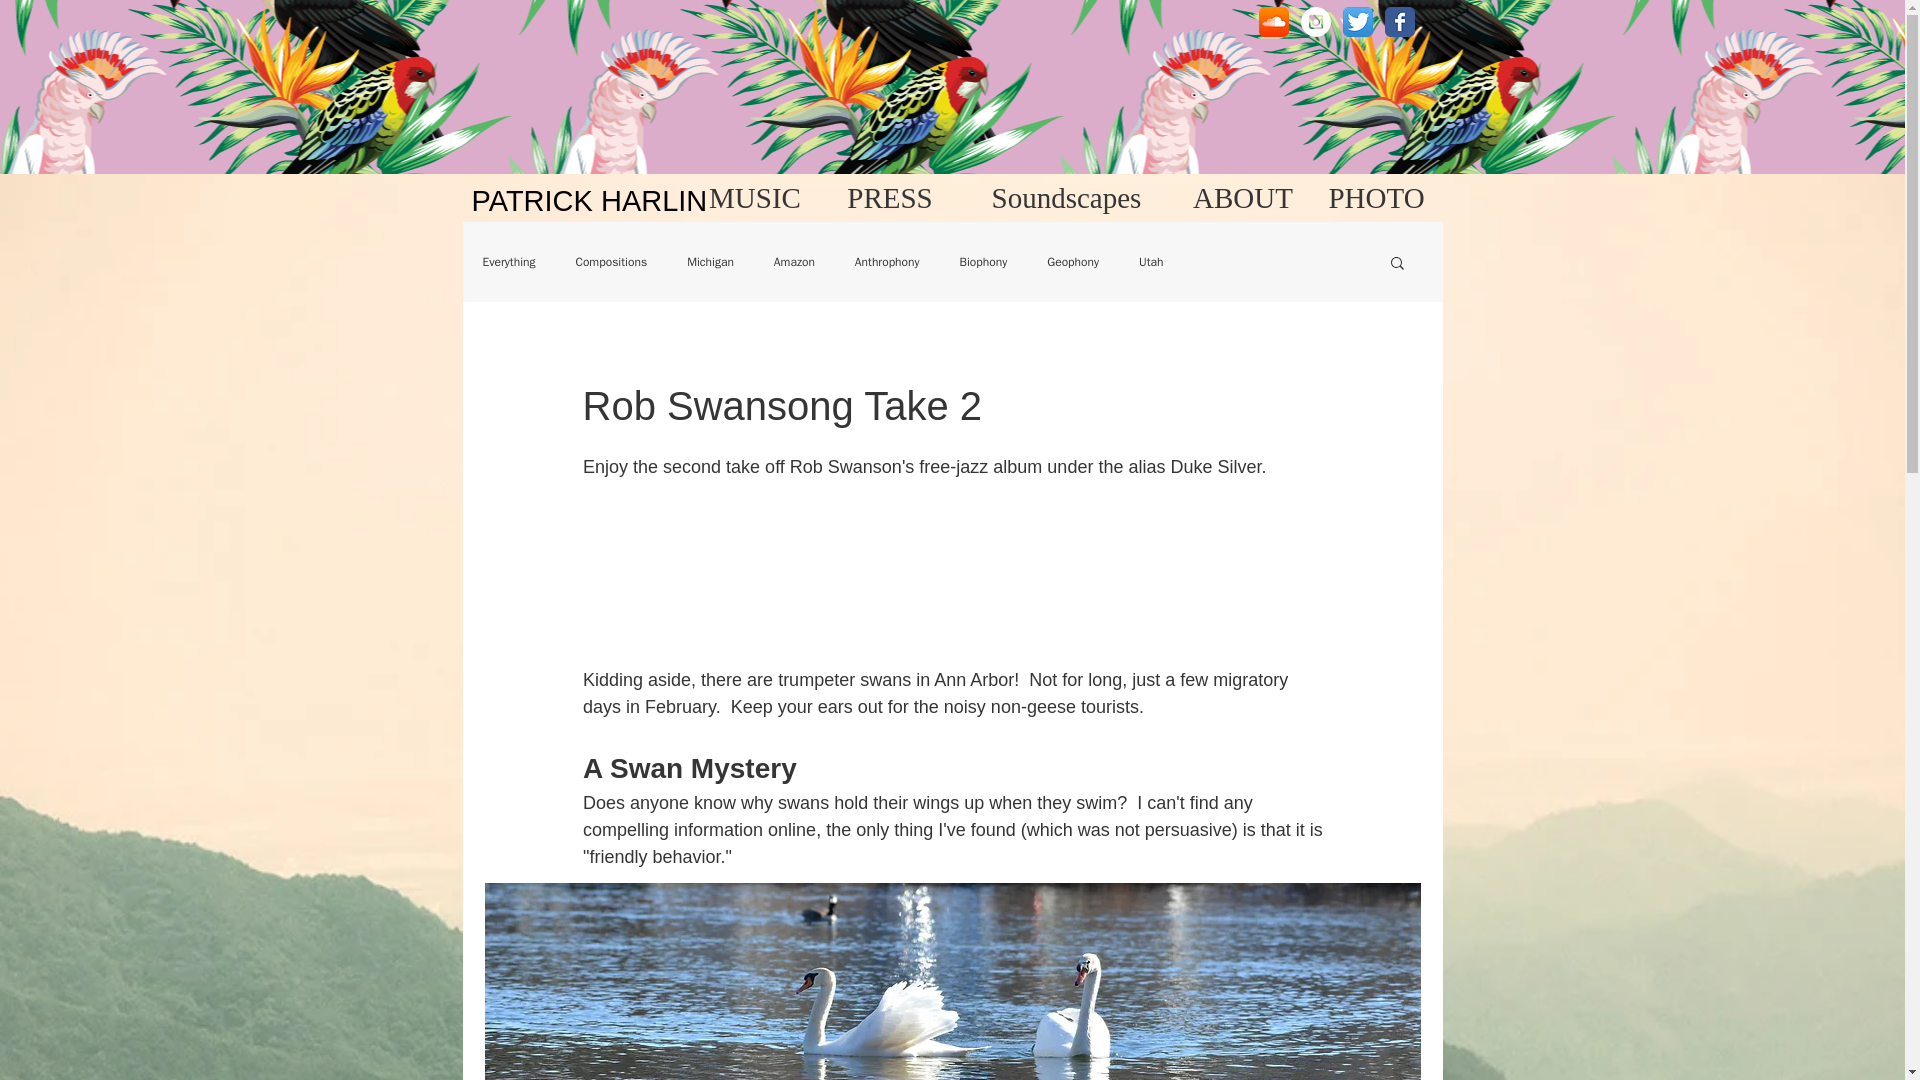 The height and width of the screenshot is (1080, 1920). What do you see at coordinates (794, 262) in the screenshot?
I see `Amazon` at bounding box center [794, 262].